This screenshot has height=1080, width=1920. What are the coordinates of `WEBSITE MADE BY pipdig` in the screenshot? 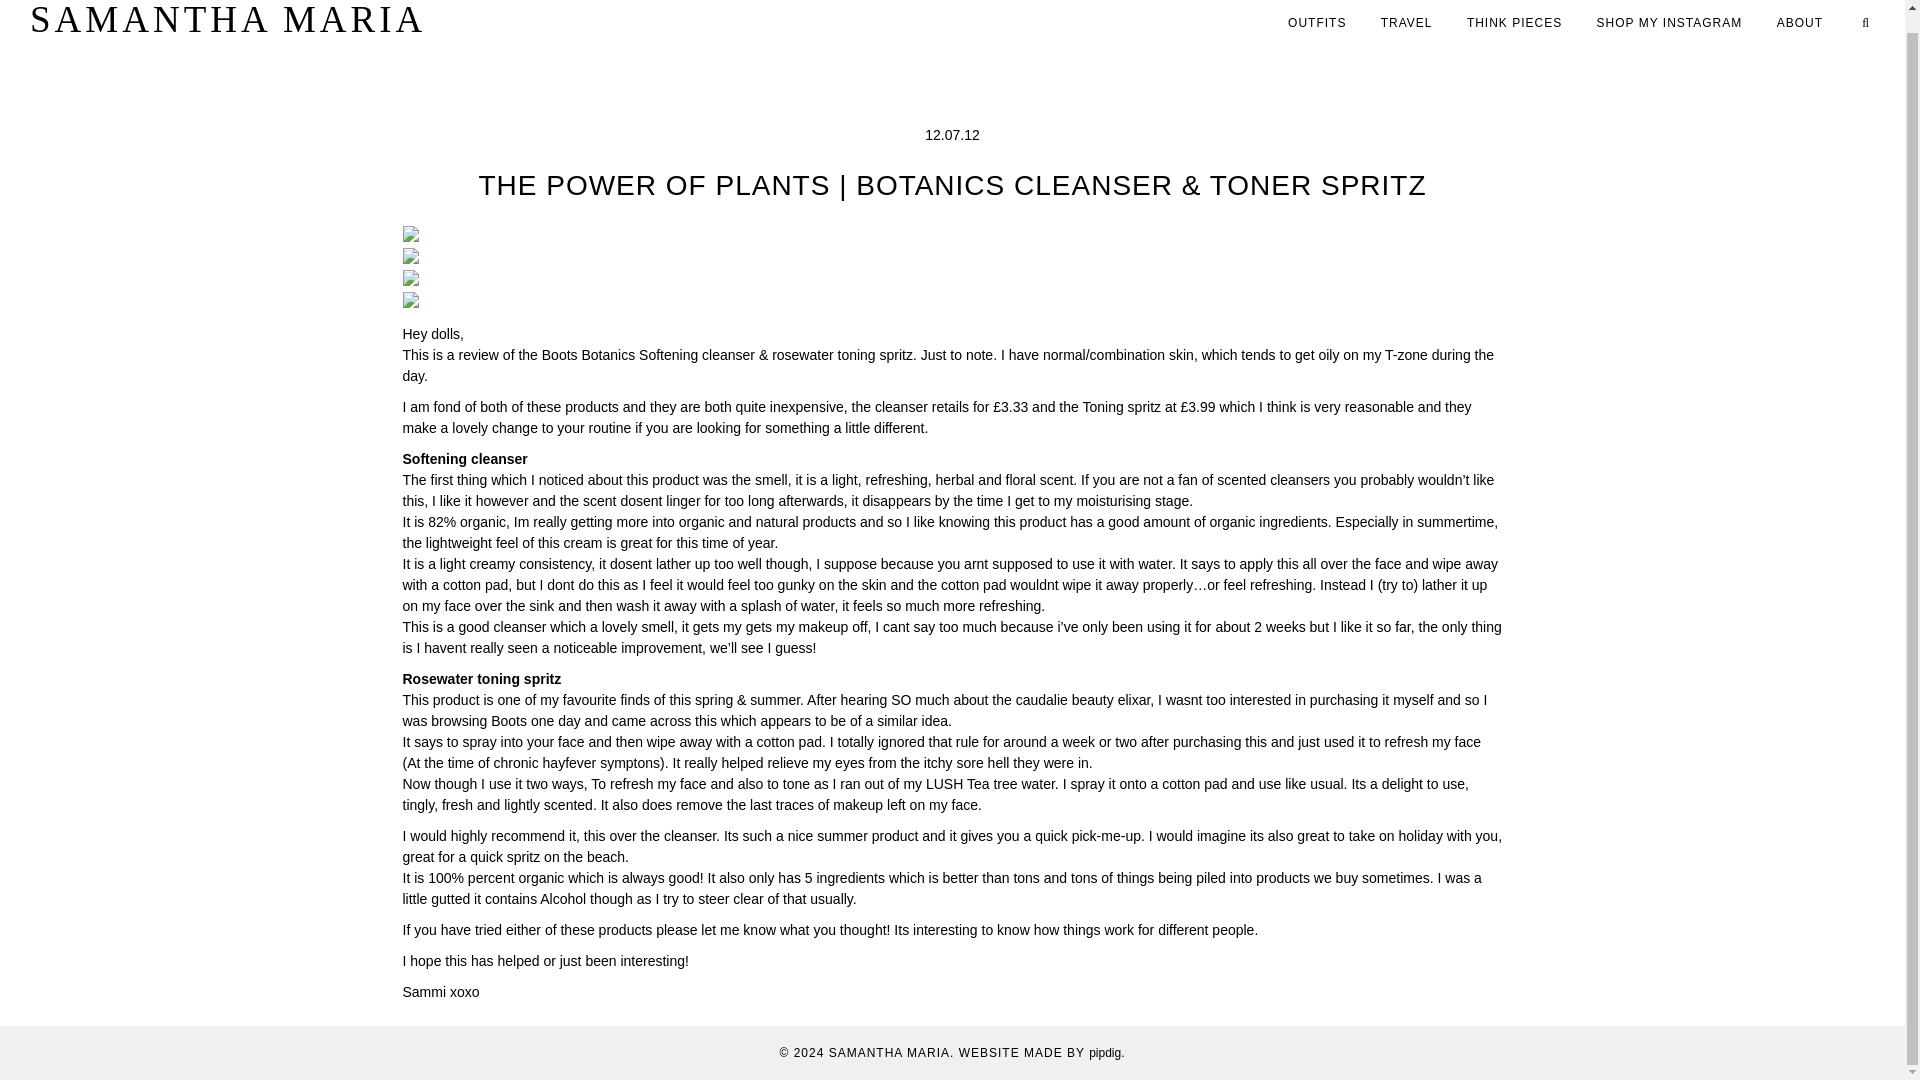 It's located at (1040, 1052).